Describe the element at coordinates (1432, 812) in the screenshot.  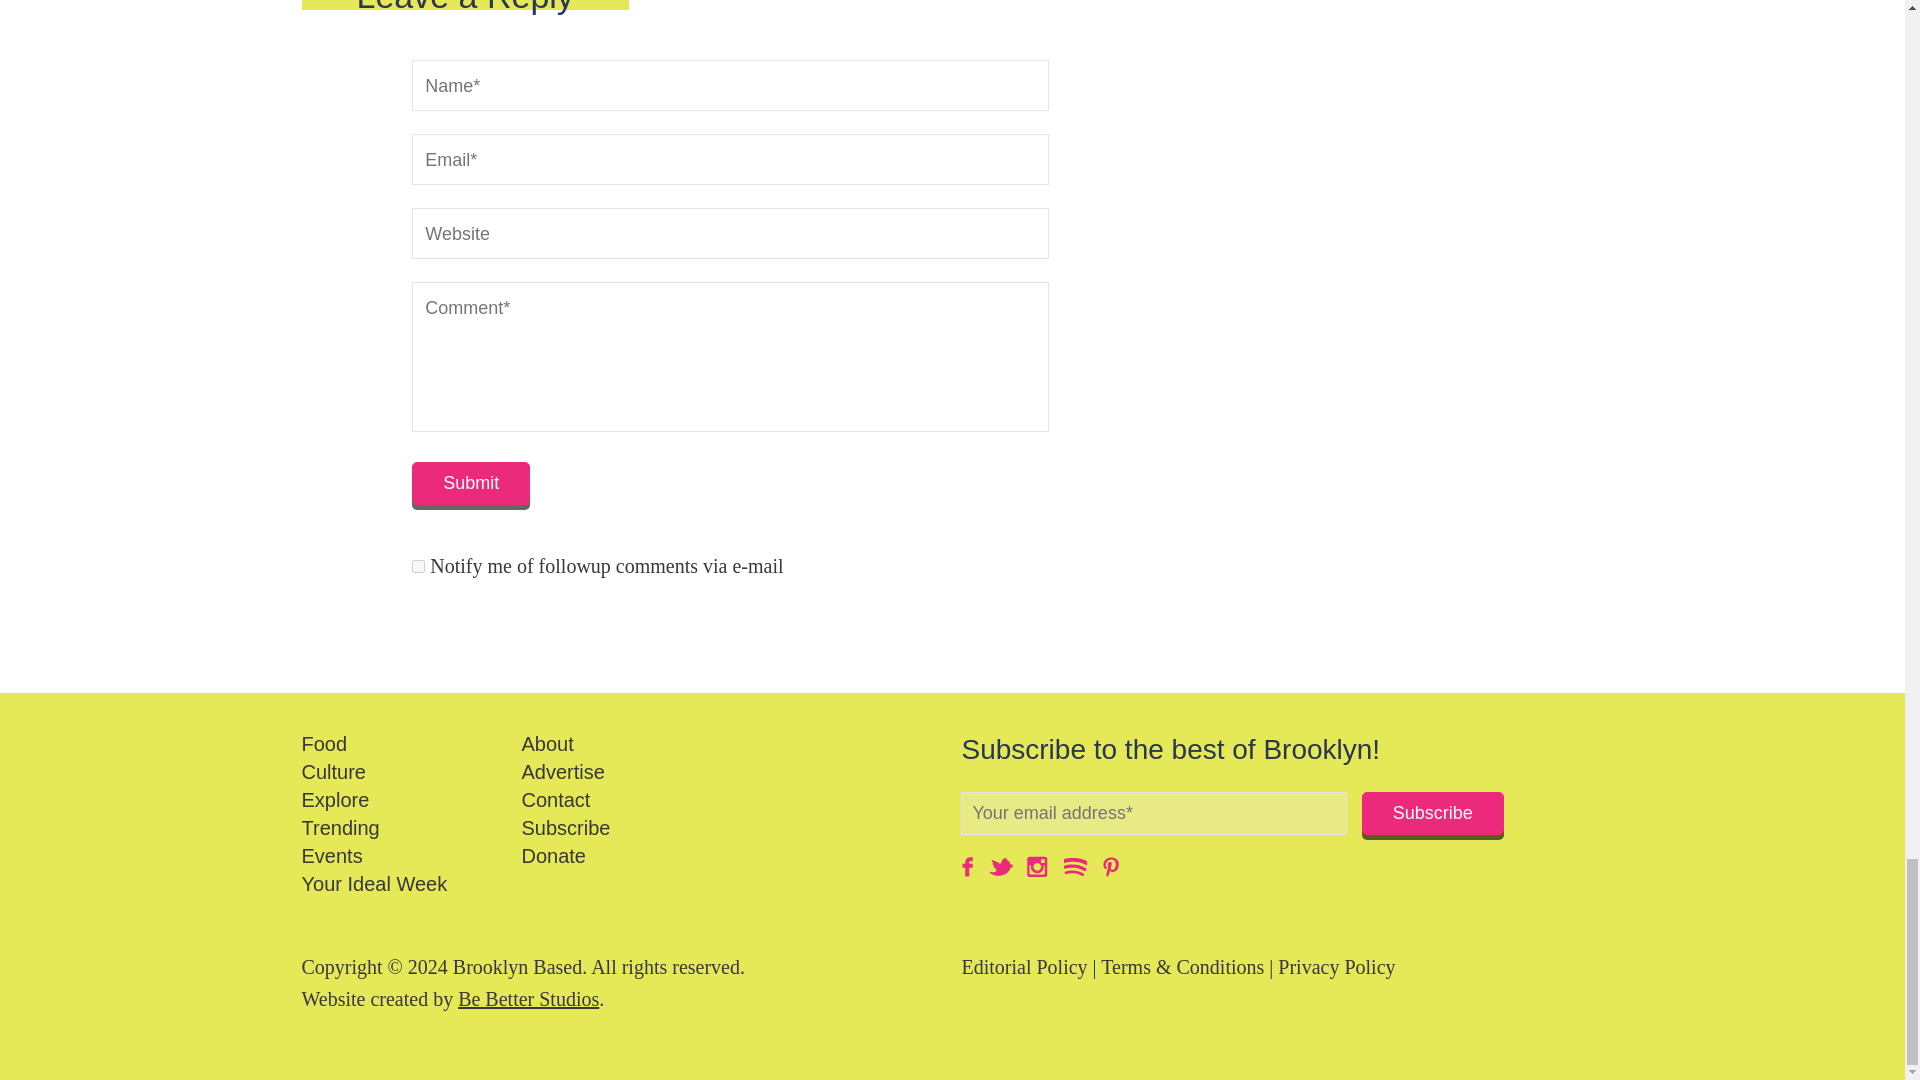
I see `Subscribe` at that location.